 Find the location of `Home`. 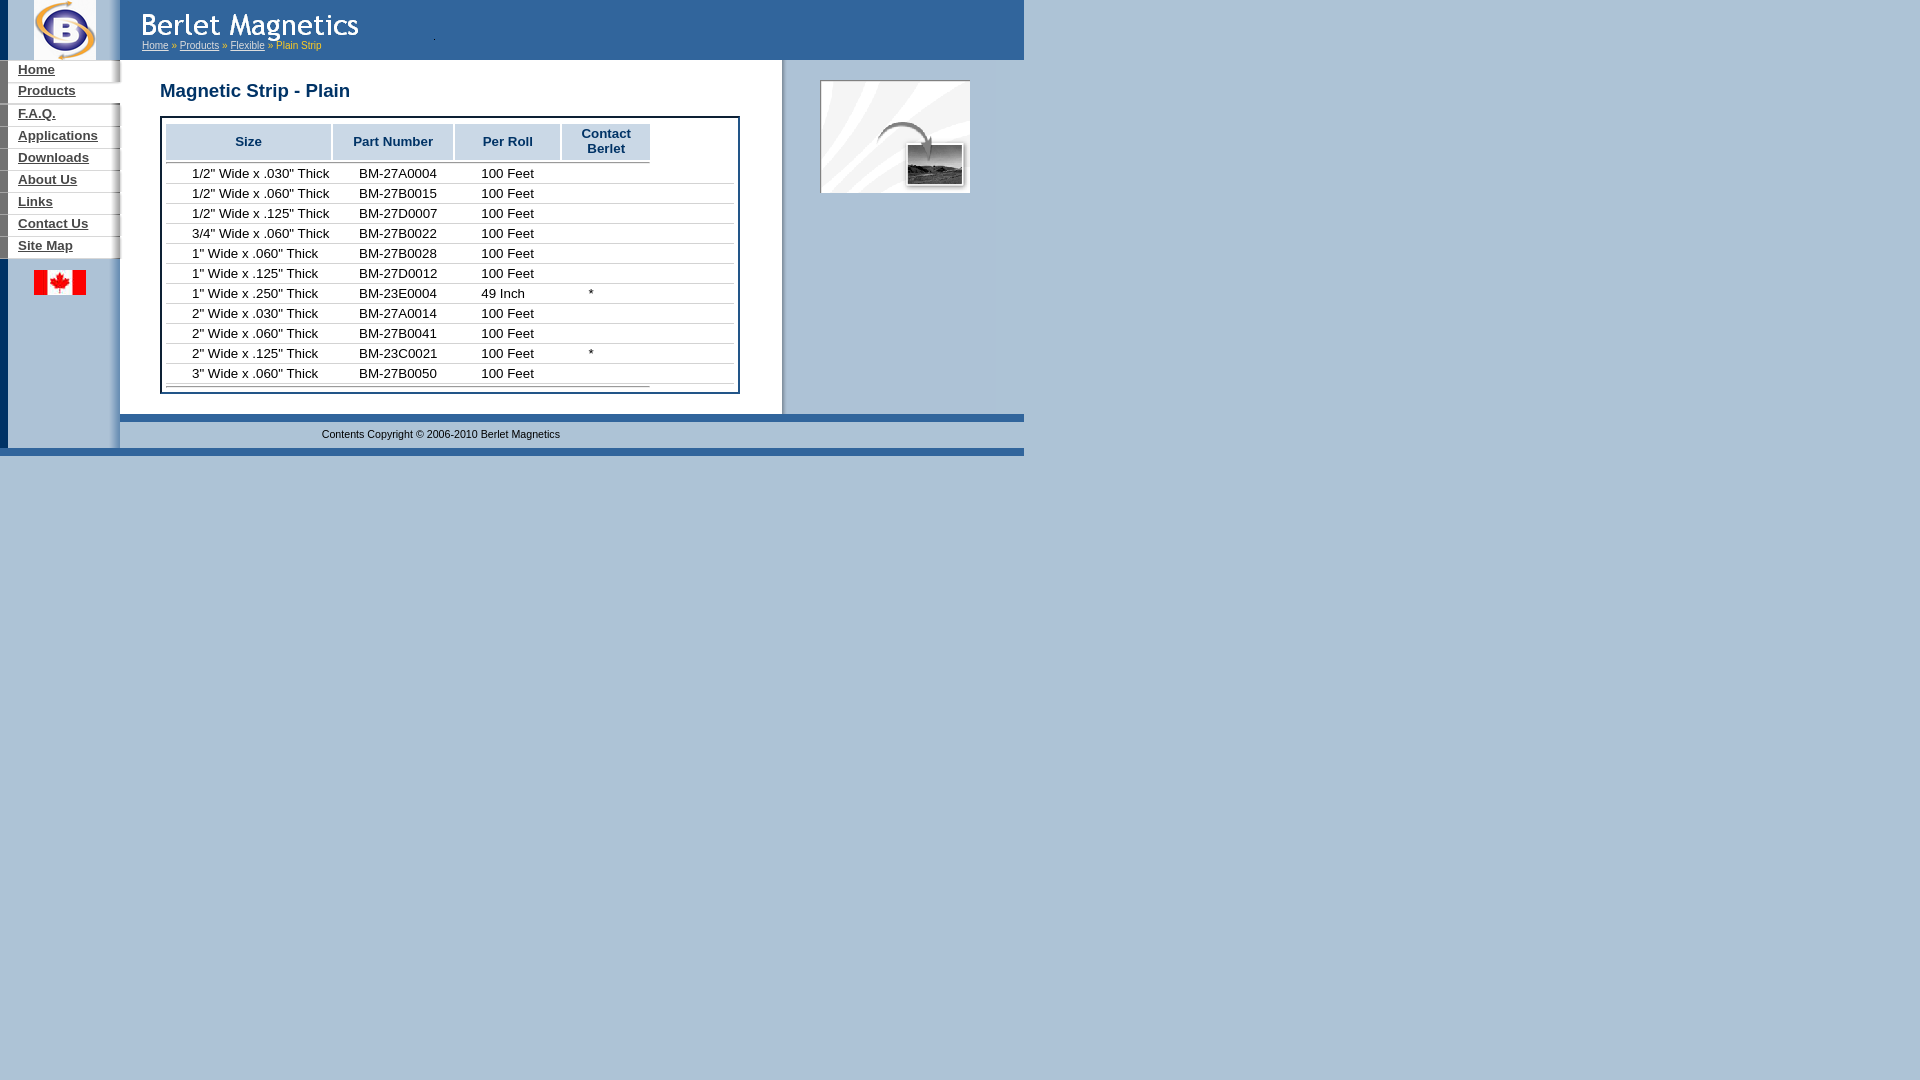

Home is located at coordinates (156, 46).